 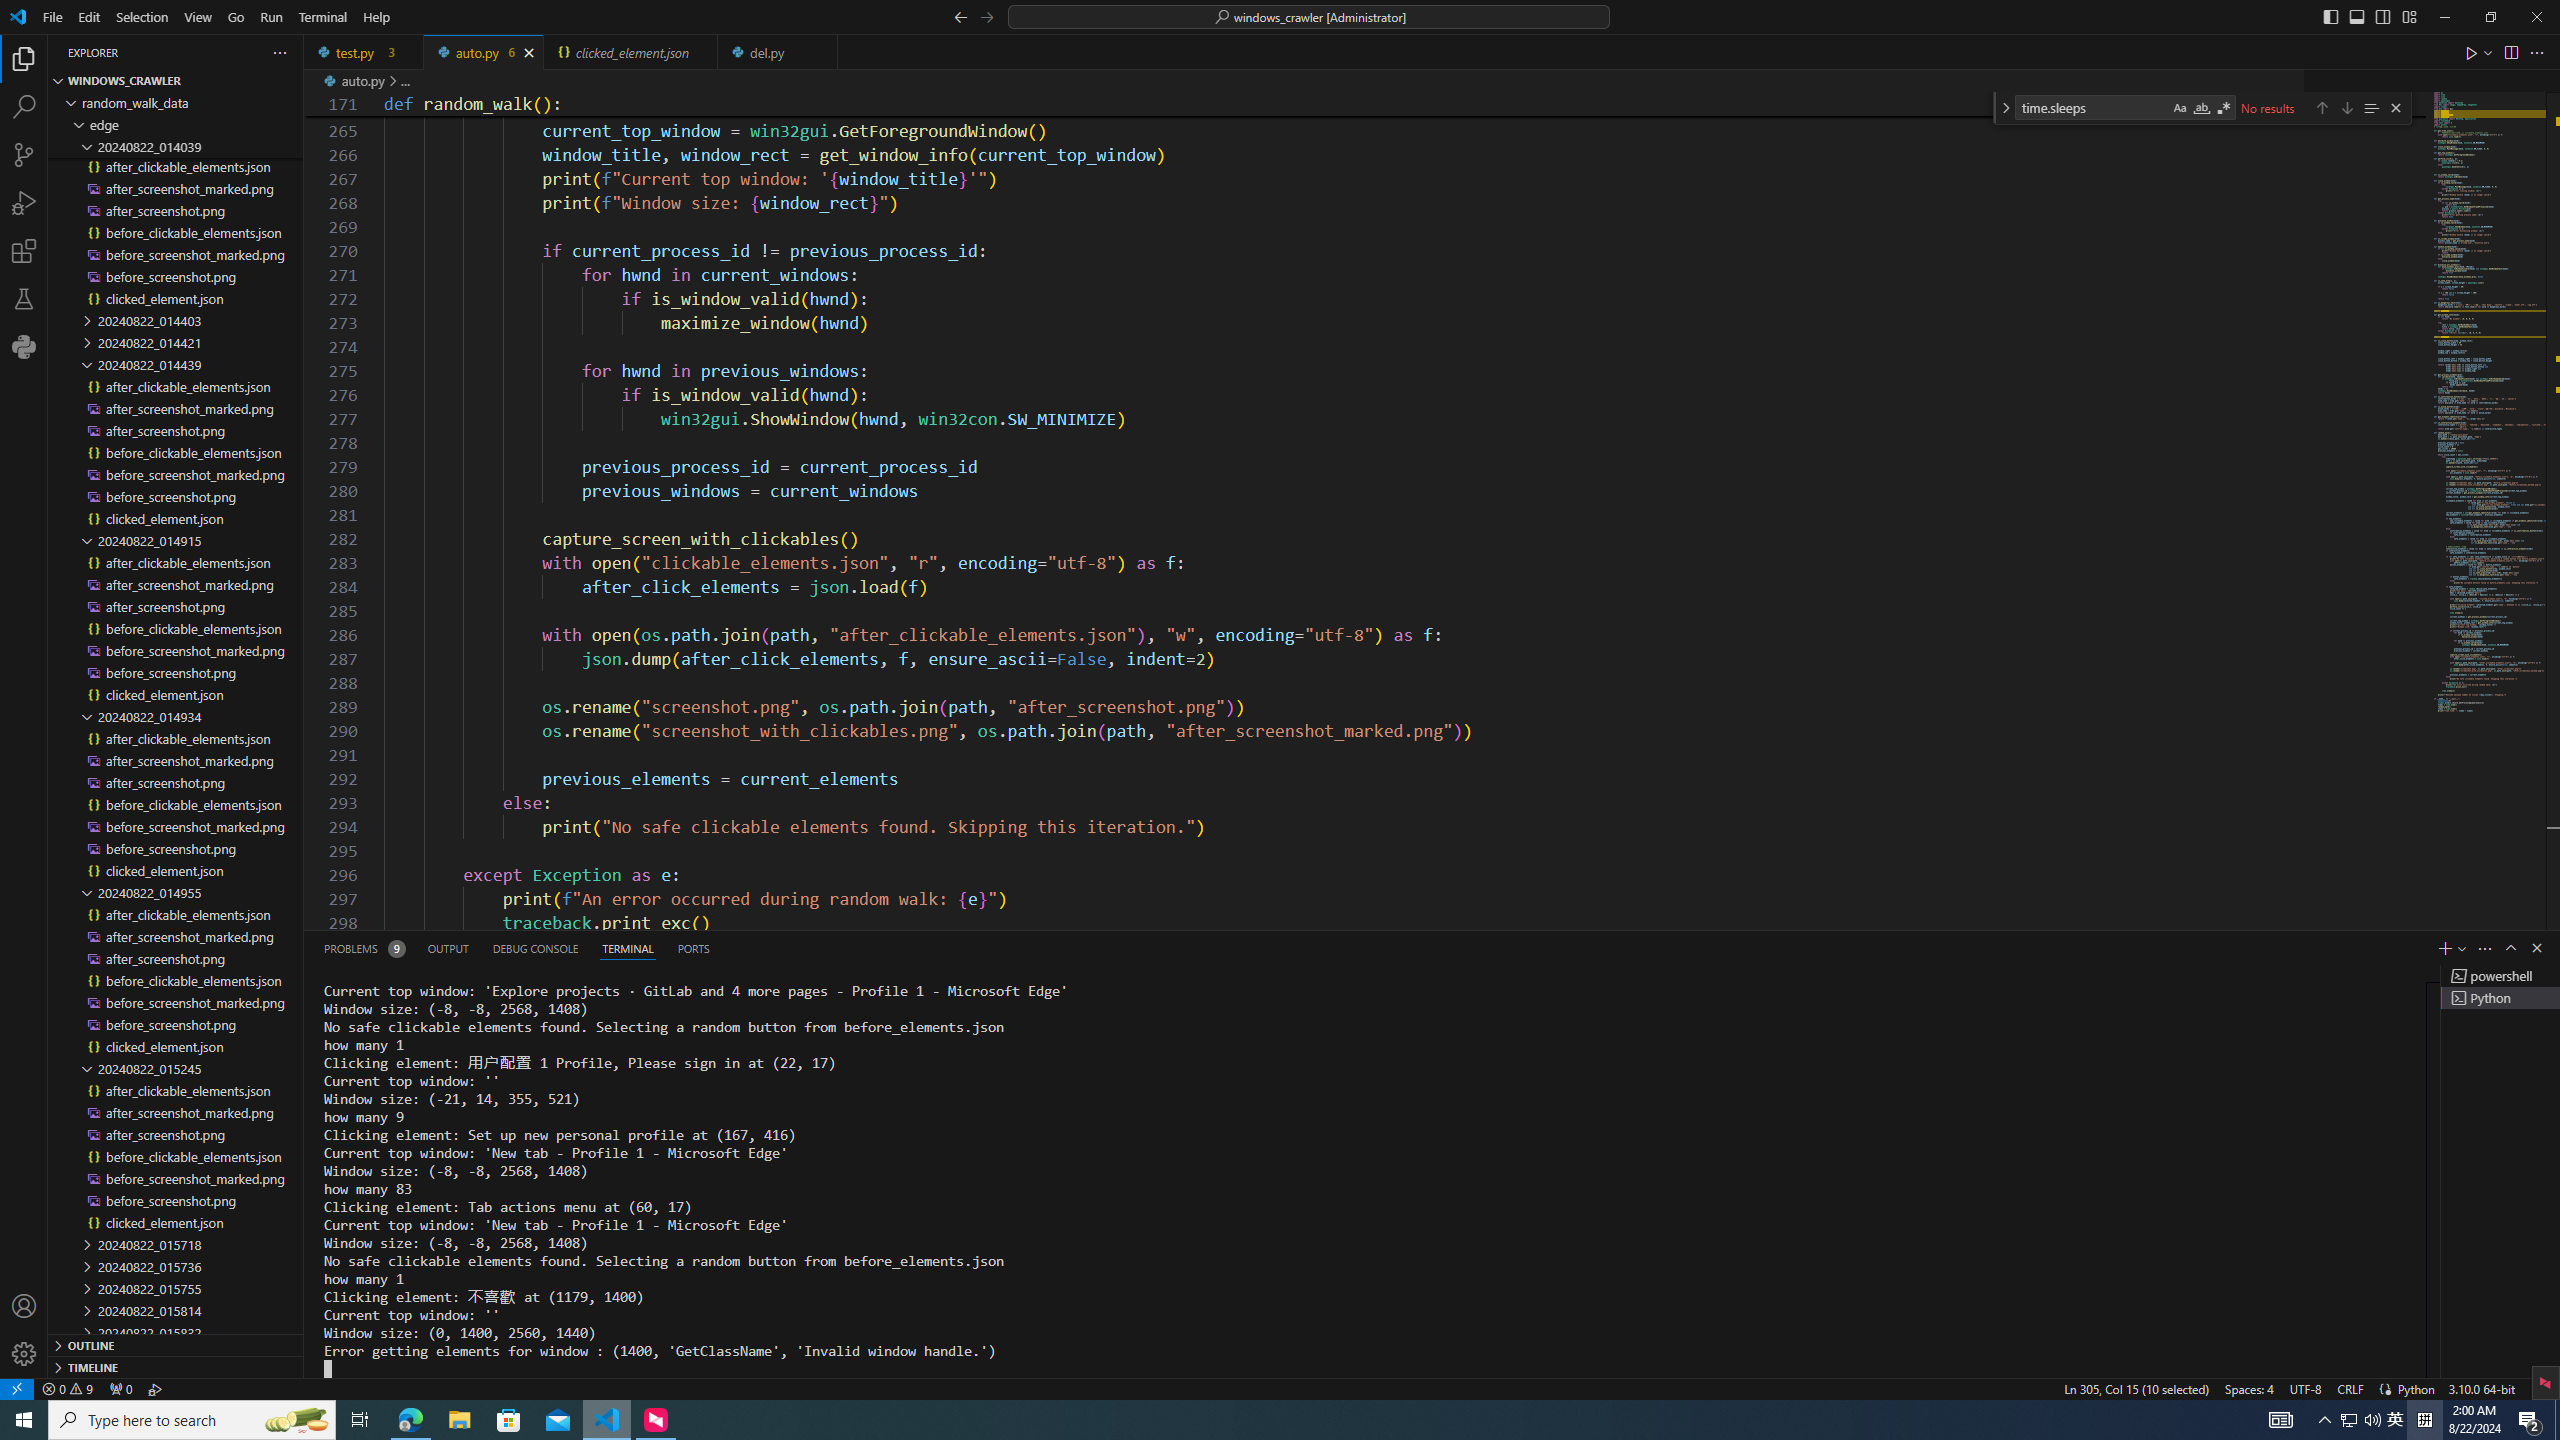 What do you see at coordinates (2501, 975) in the screenshot?
I see `Terminal 1 powershell` at bounding box center [2501, 975].